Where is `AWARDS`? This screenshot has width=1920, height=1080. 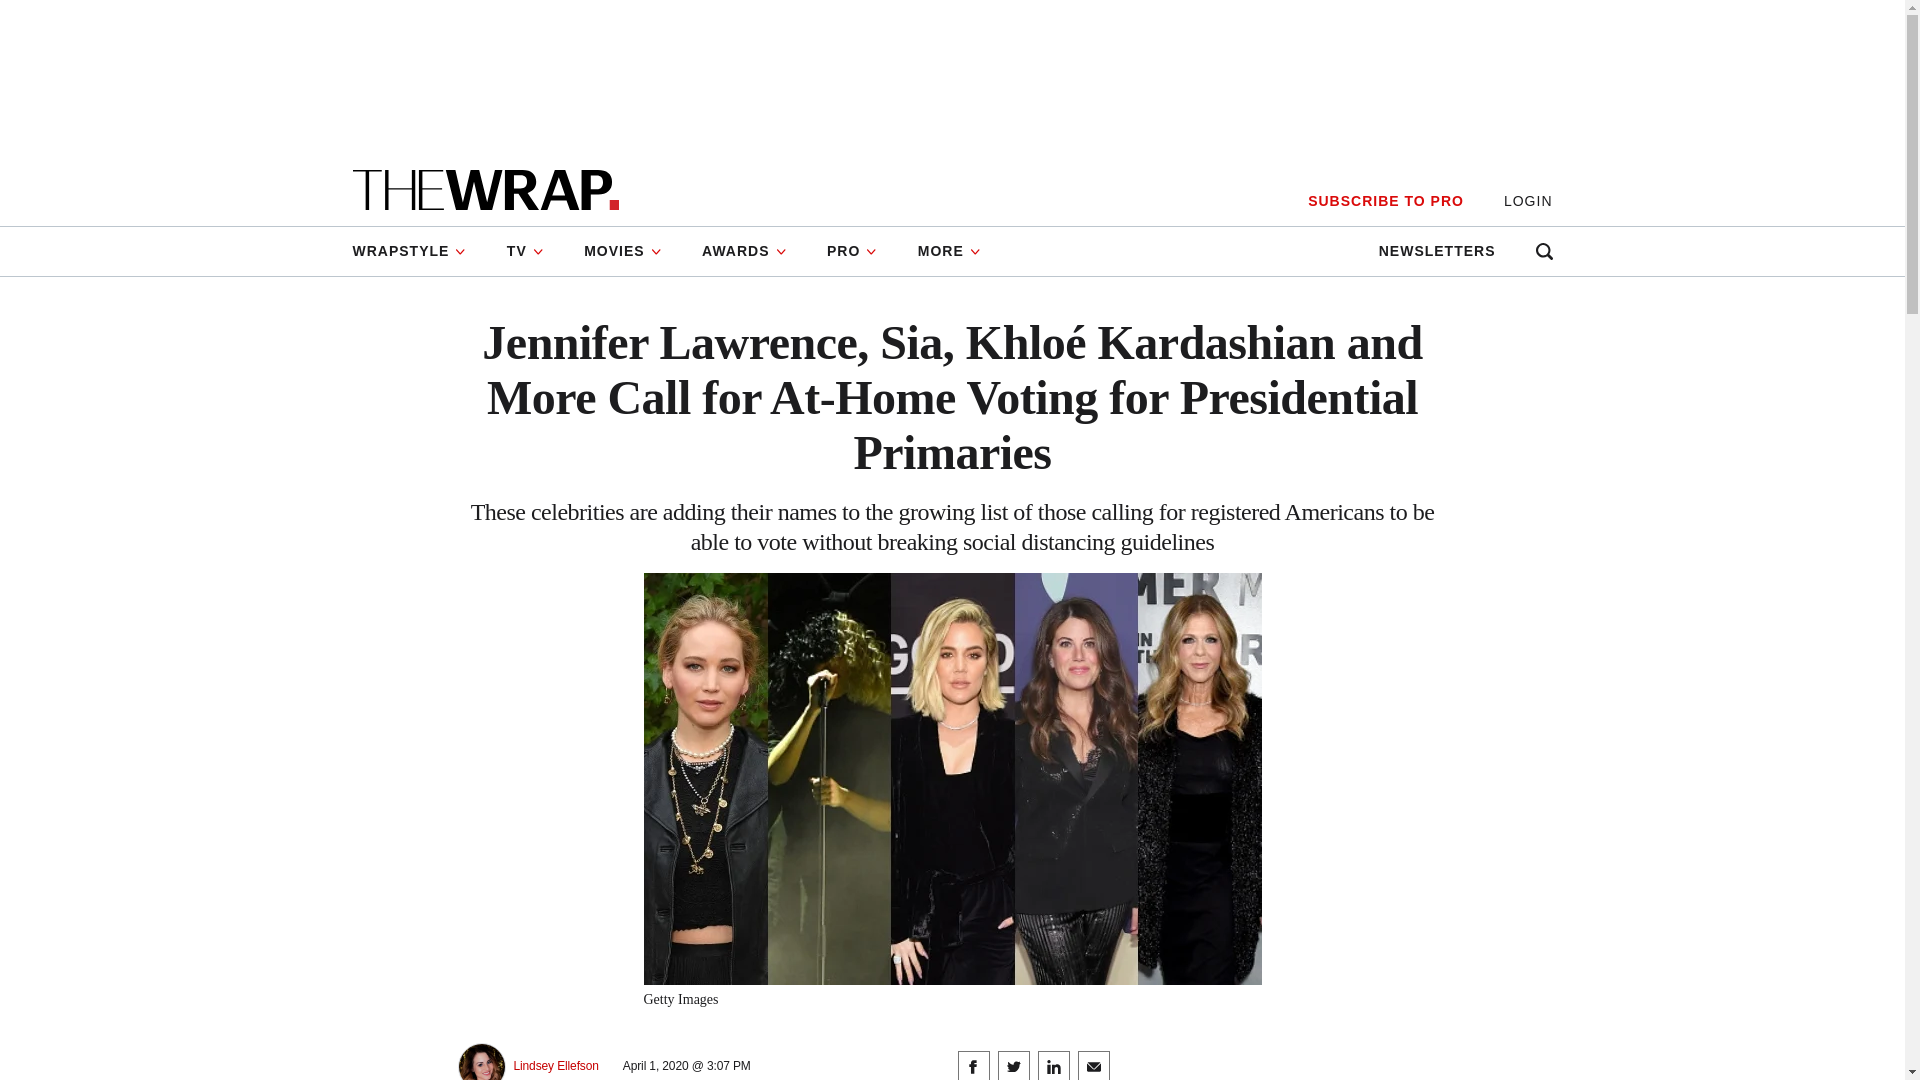 AWARDS is located at coordinates (744, 251).